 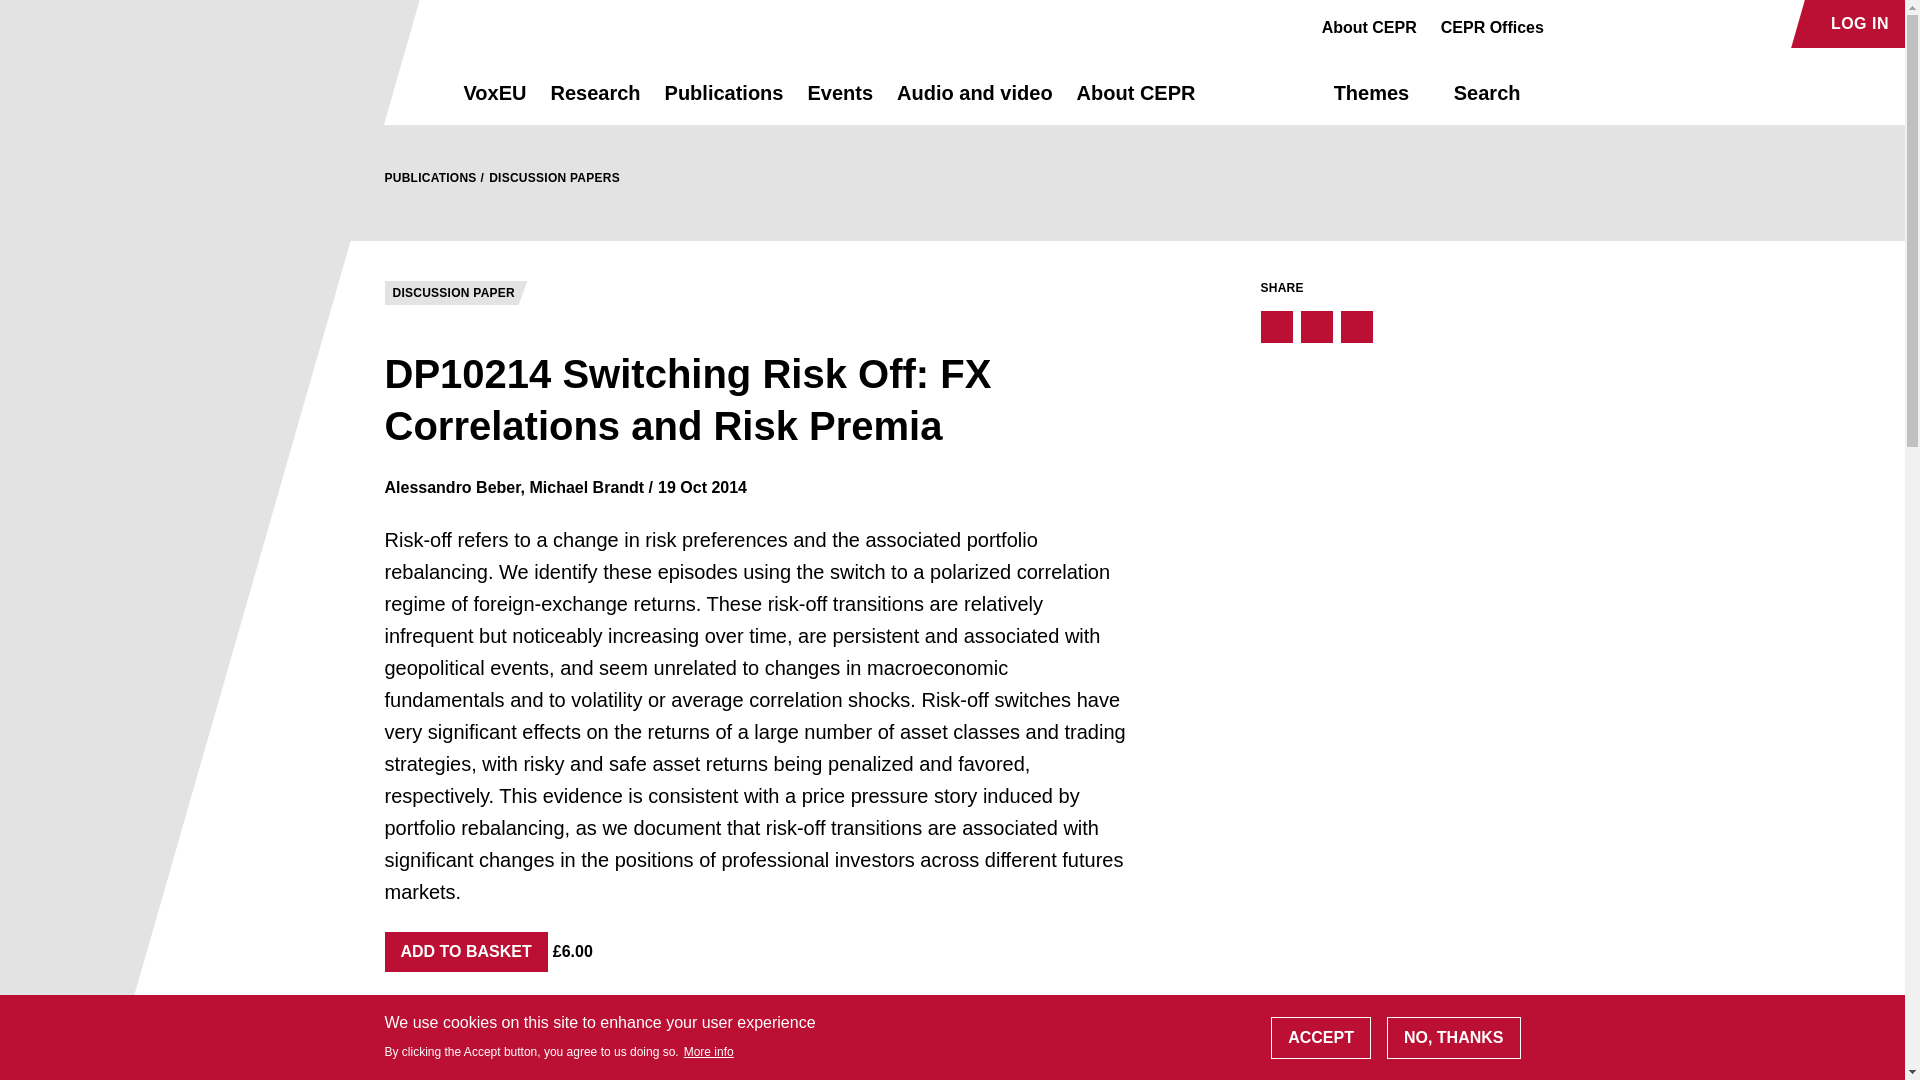 I want to click on Go to Facebook profile, so click(x=1570, y=24).